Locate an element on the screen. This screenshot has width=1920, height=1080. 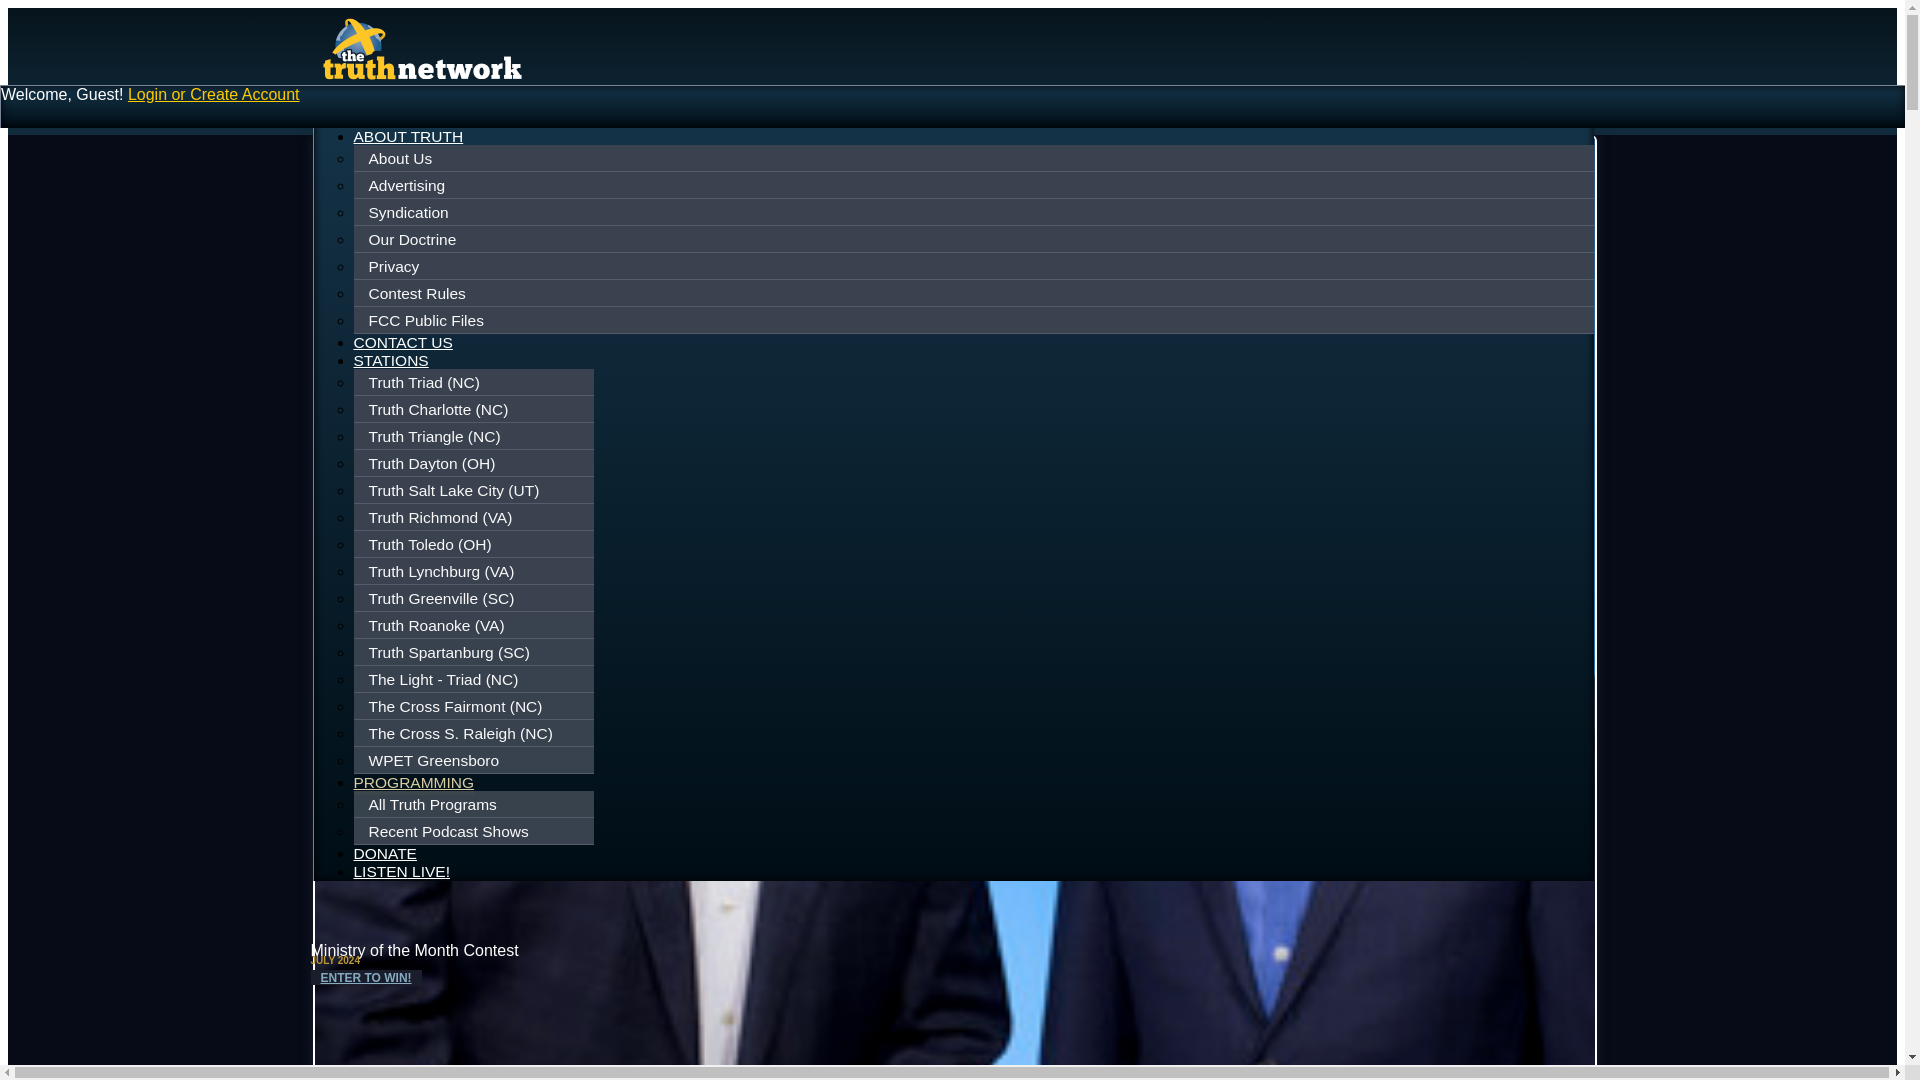
About Us is located at coordinates (975, 159).